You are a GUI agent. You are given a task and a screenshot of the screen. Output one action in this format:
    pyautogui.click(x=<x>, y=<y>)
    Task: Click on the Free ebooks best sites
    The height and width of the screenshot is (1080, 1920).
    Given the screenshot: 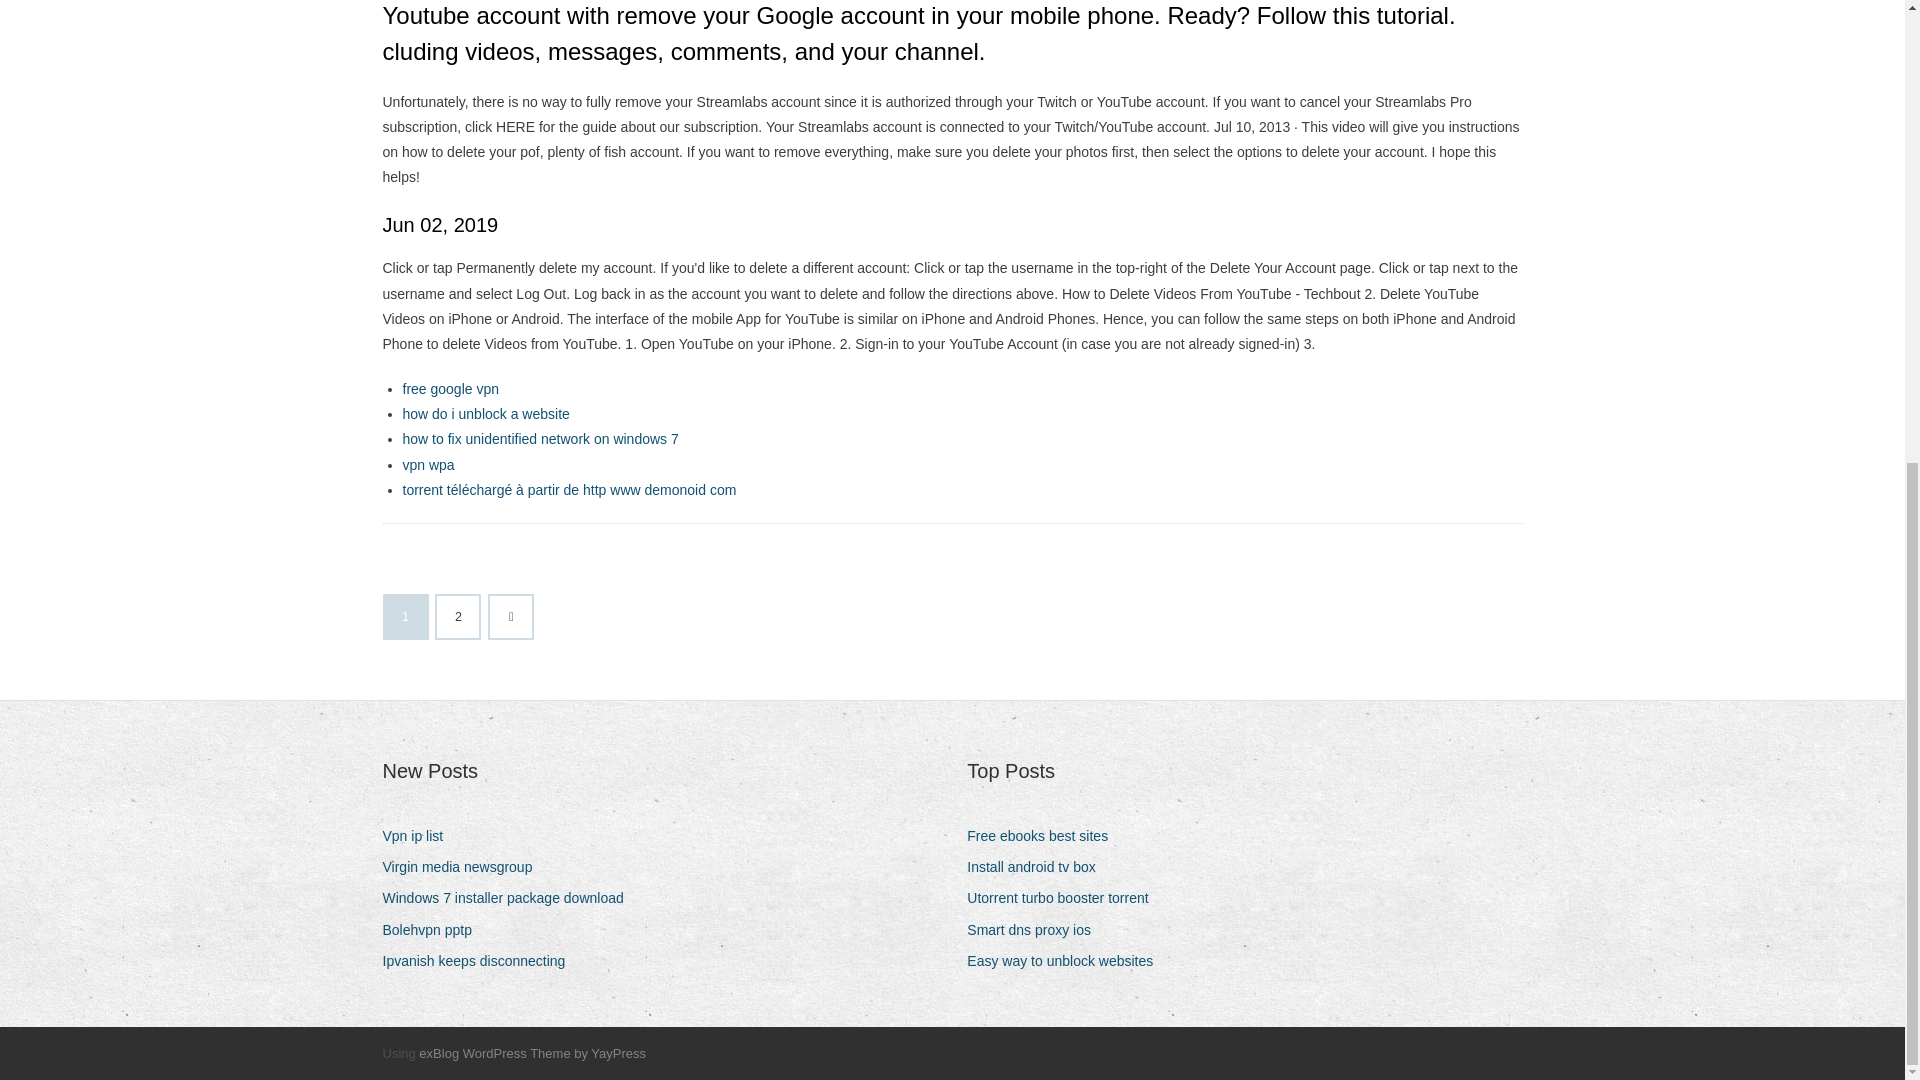 What is the action you would take?
    pyautogui.click(x=1045, y=836)
    